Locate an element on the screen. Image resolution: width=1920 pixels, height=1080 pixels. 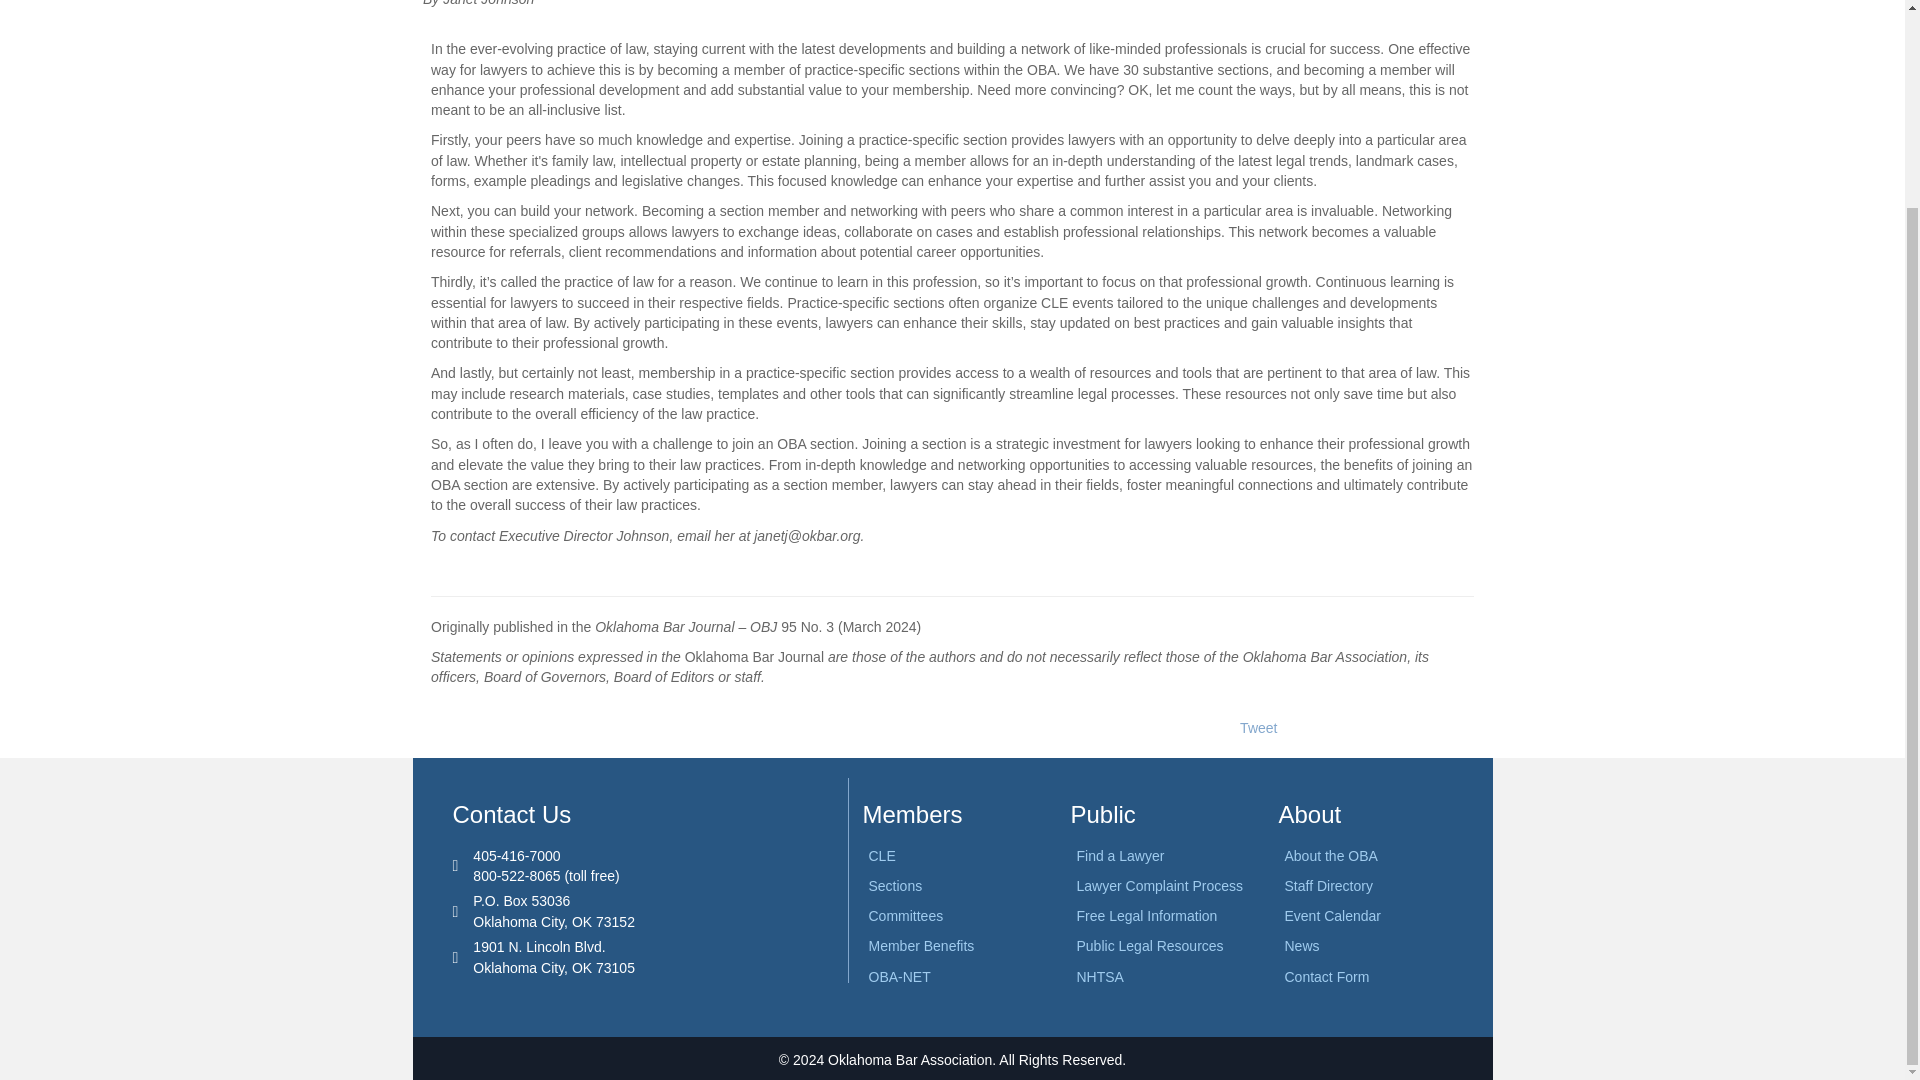
NHTSA is located at coordinates (1099, 976).